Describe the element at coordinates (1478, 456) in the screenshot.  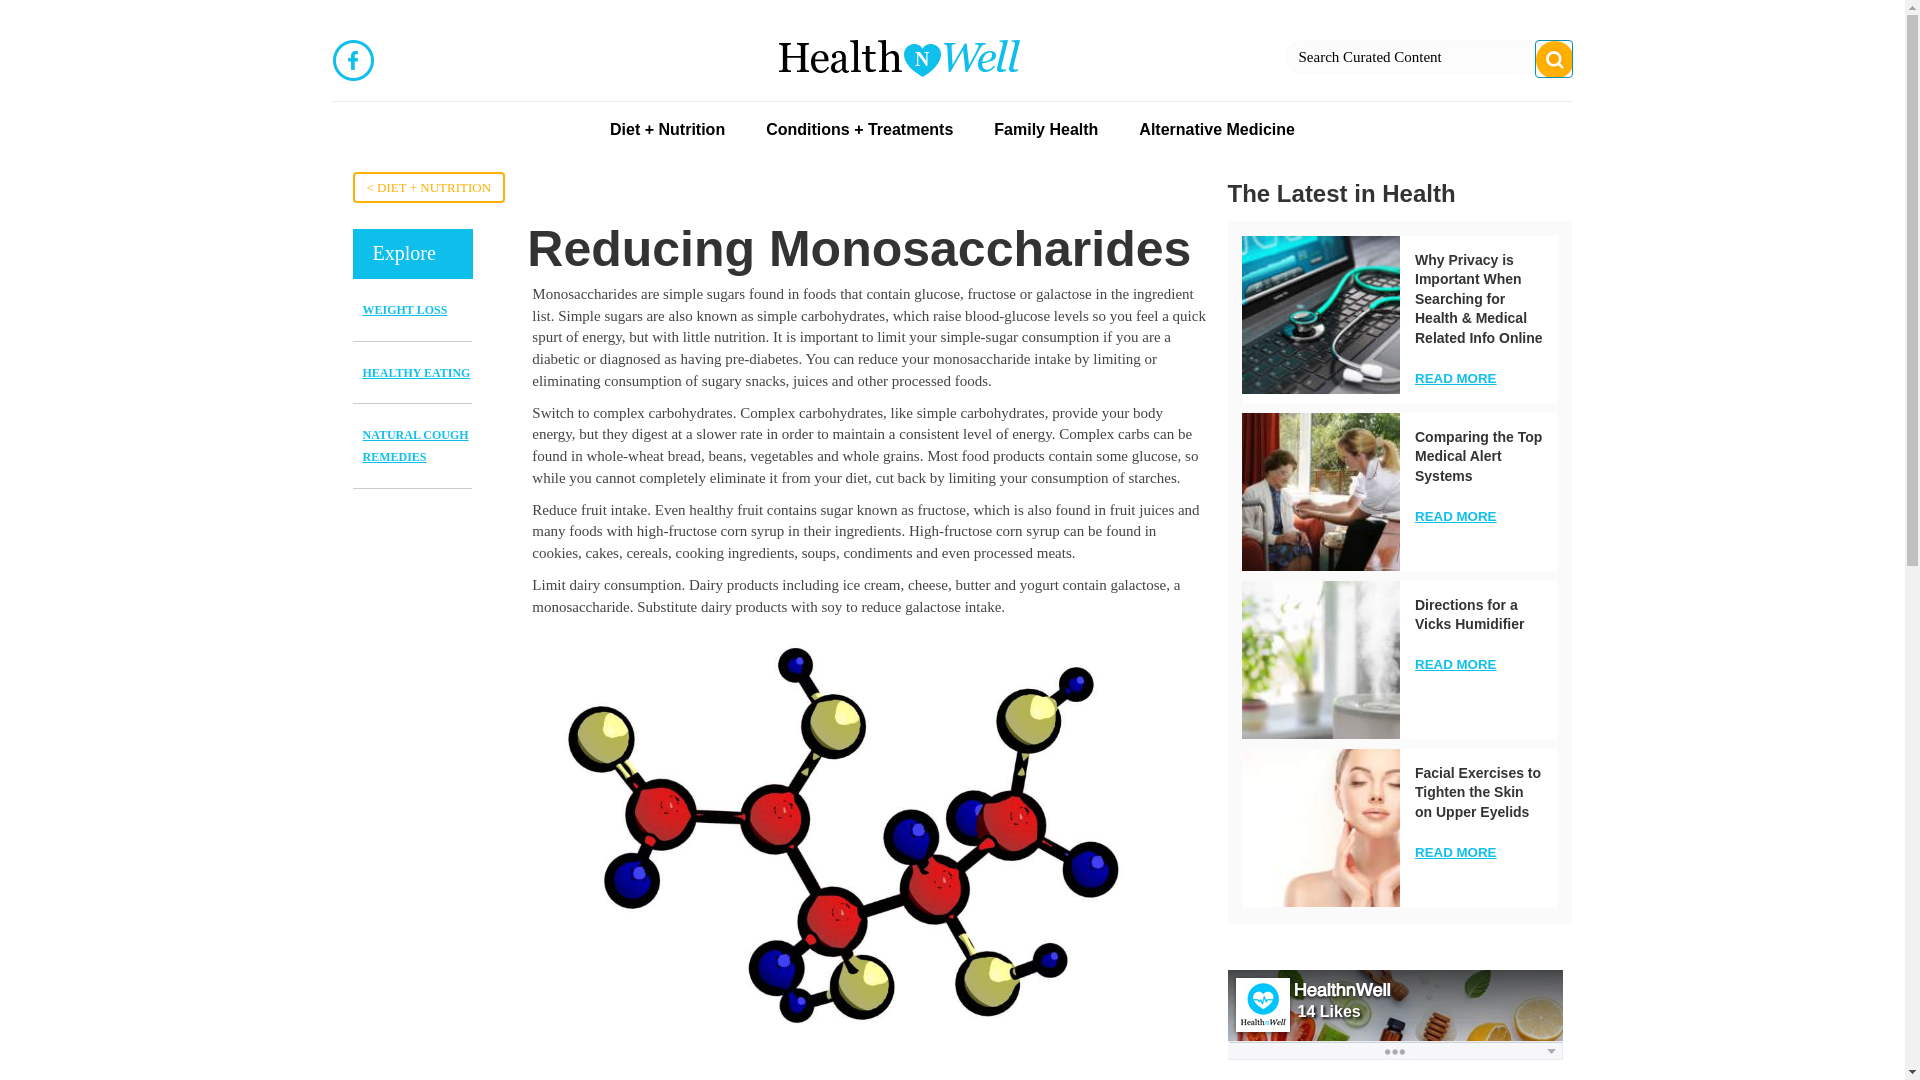
I see `Comparing the Top Medical Alert Systems` at that location.